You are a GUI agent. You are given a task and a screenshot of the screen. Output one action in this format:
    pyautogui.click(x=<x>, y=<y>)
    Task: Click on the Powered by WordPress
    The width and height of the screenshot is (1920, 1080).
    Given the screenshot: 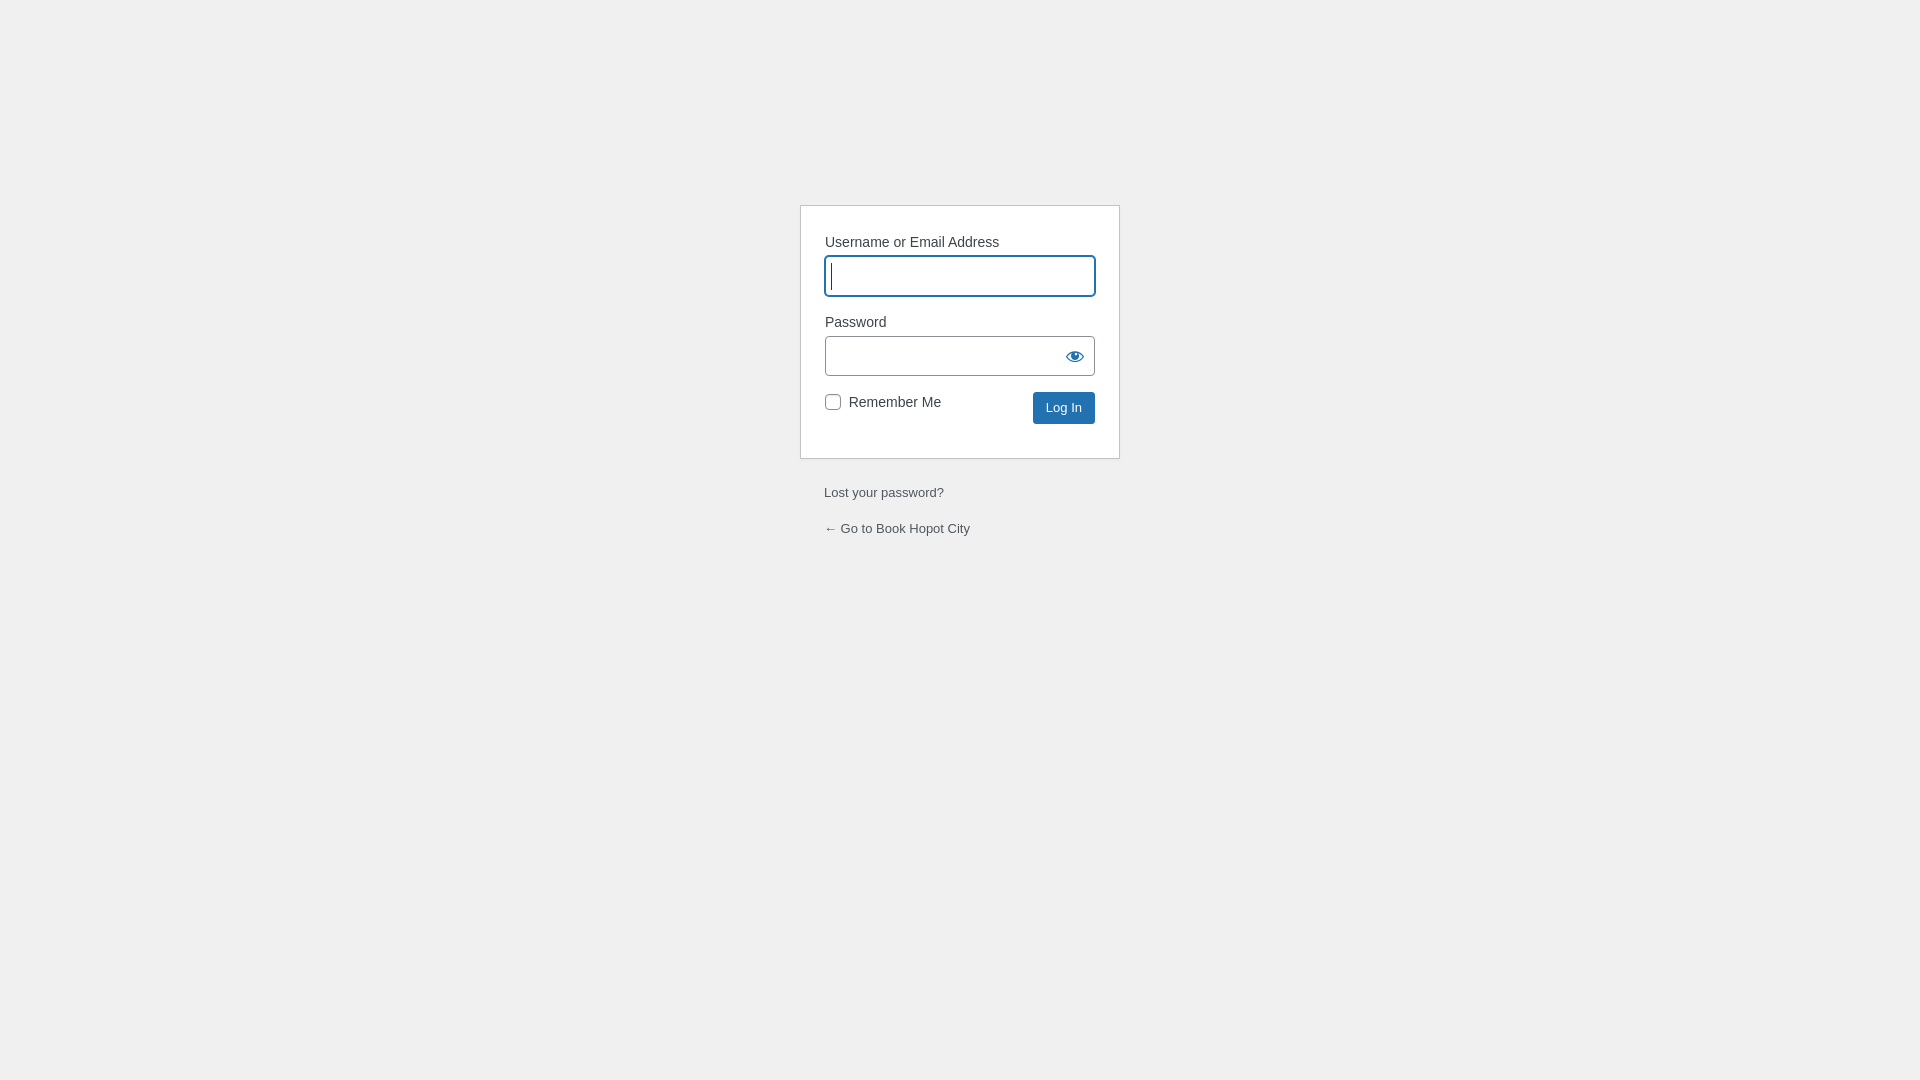 What is the action you would take?
    pyautogui.click(x=960, y=138)
    